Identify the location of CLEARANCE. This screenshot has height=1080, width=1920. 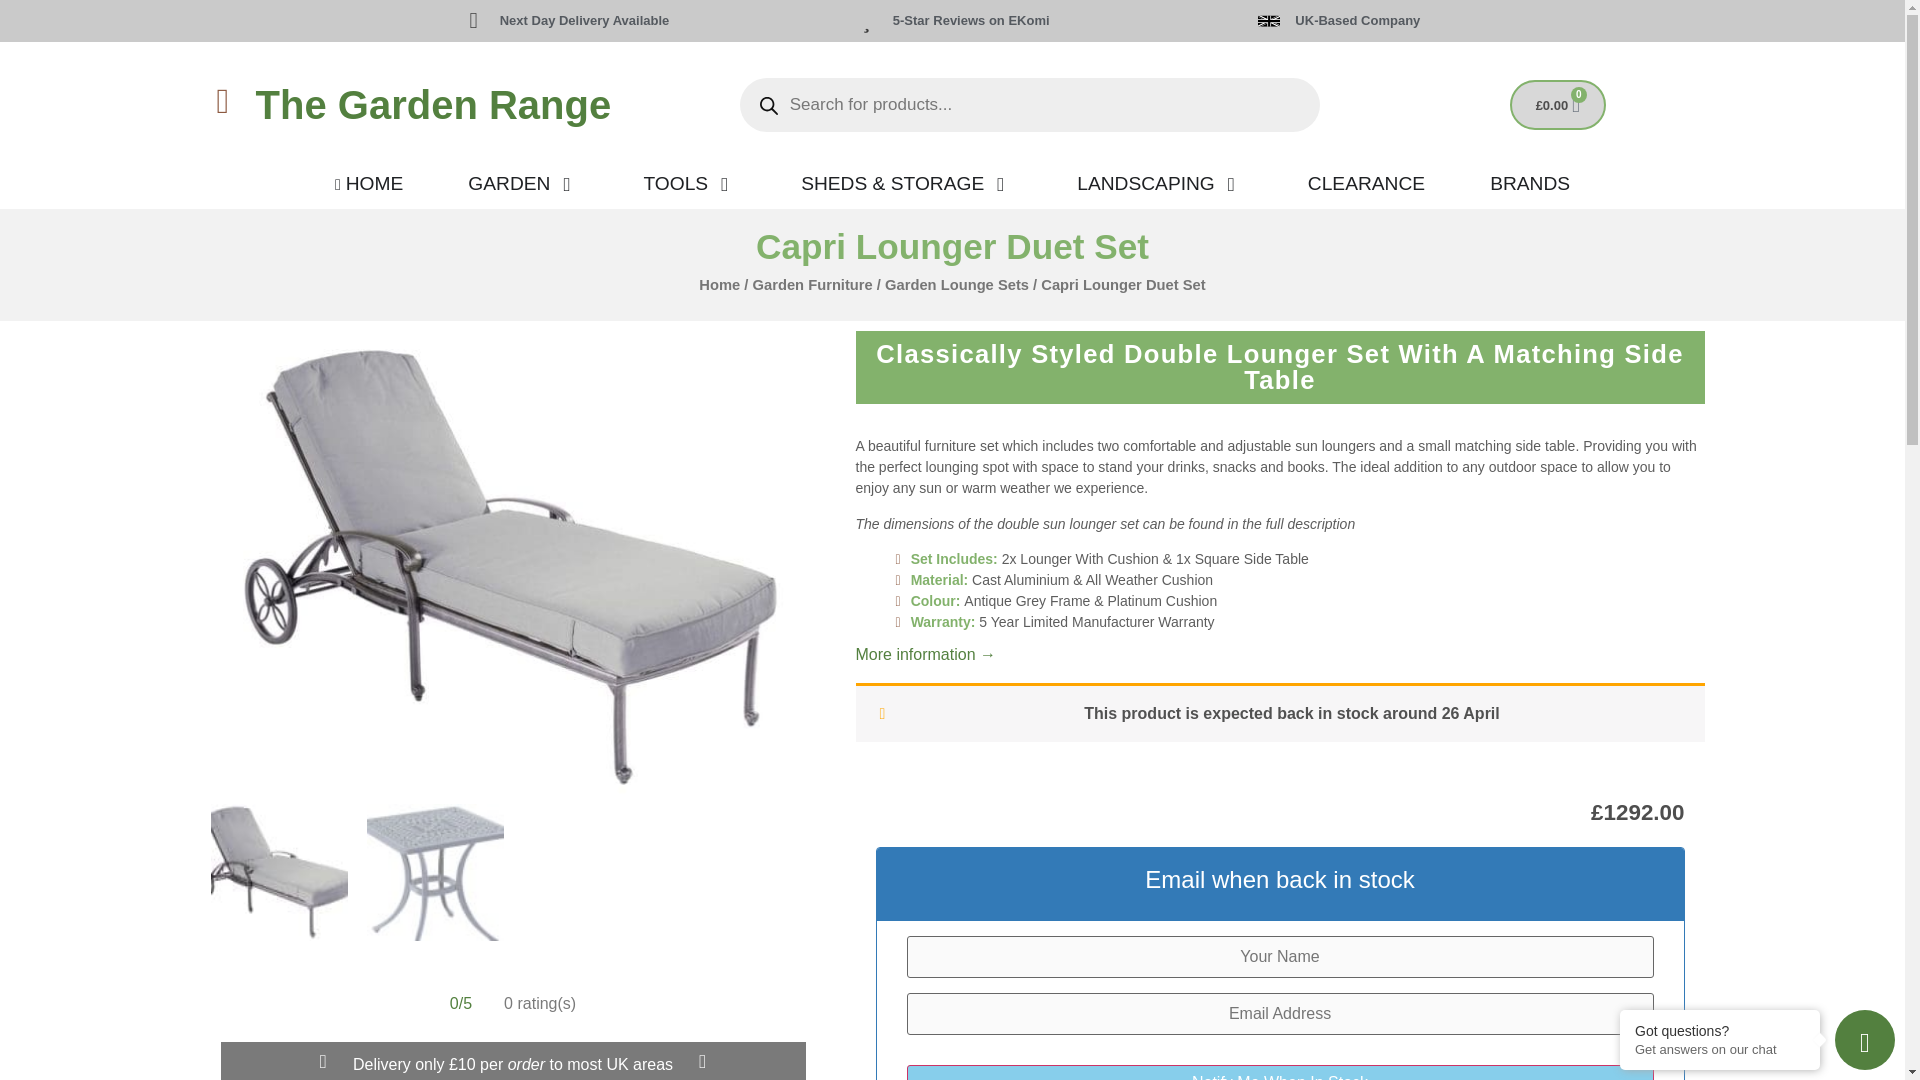
(1366, 184).